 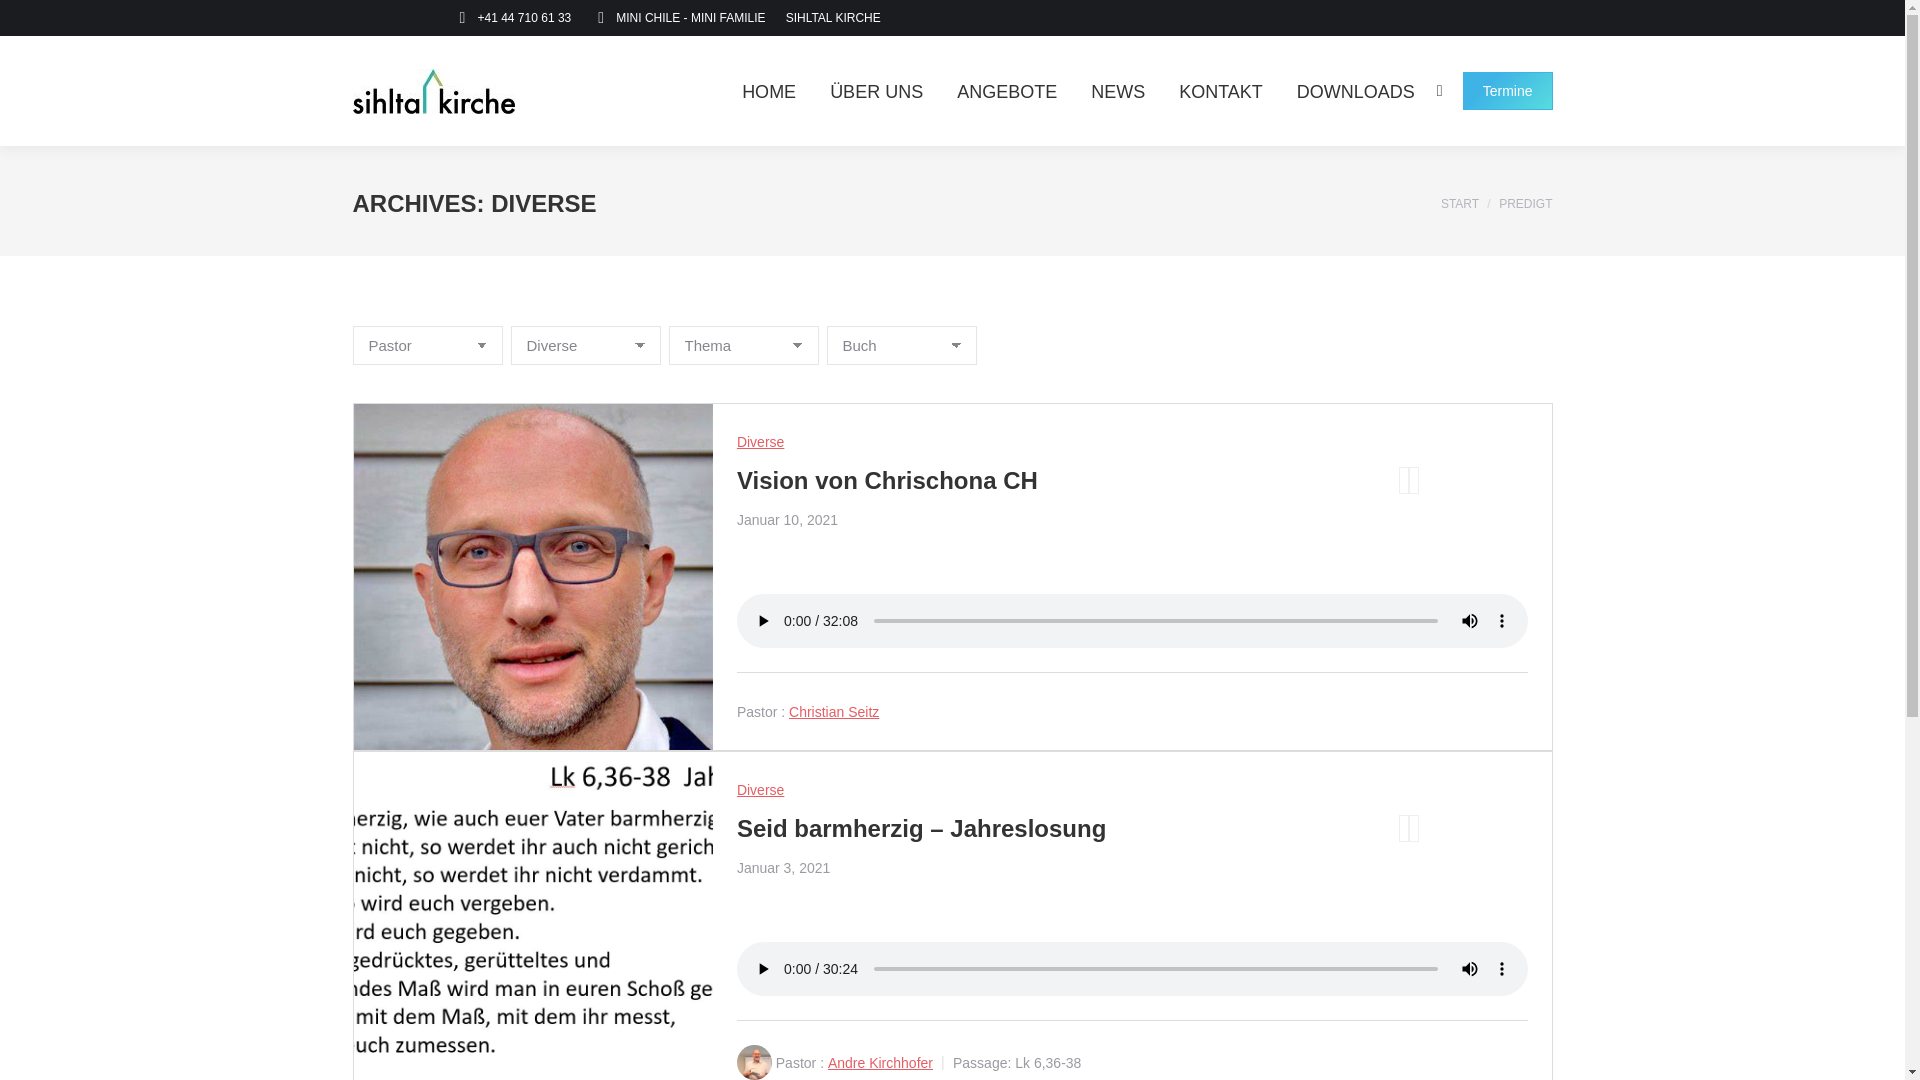 What do you see at coordinates (1356, 90) in the screenshot?
I see `DOWNLOADS` at bounding box center [1356, 90].